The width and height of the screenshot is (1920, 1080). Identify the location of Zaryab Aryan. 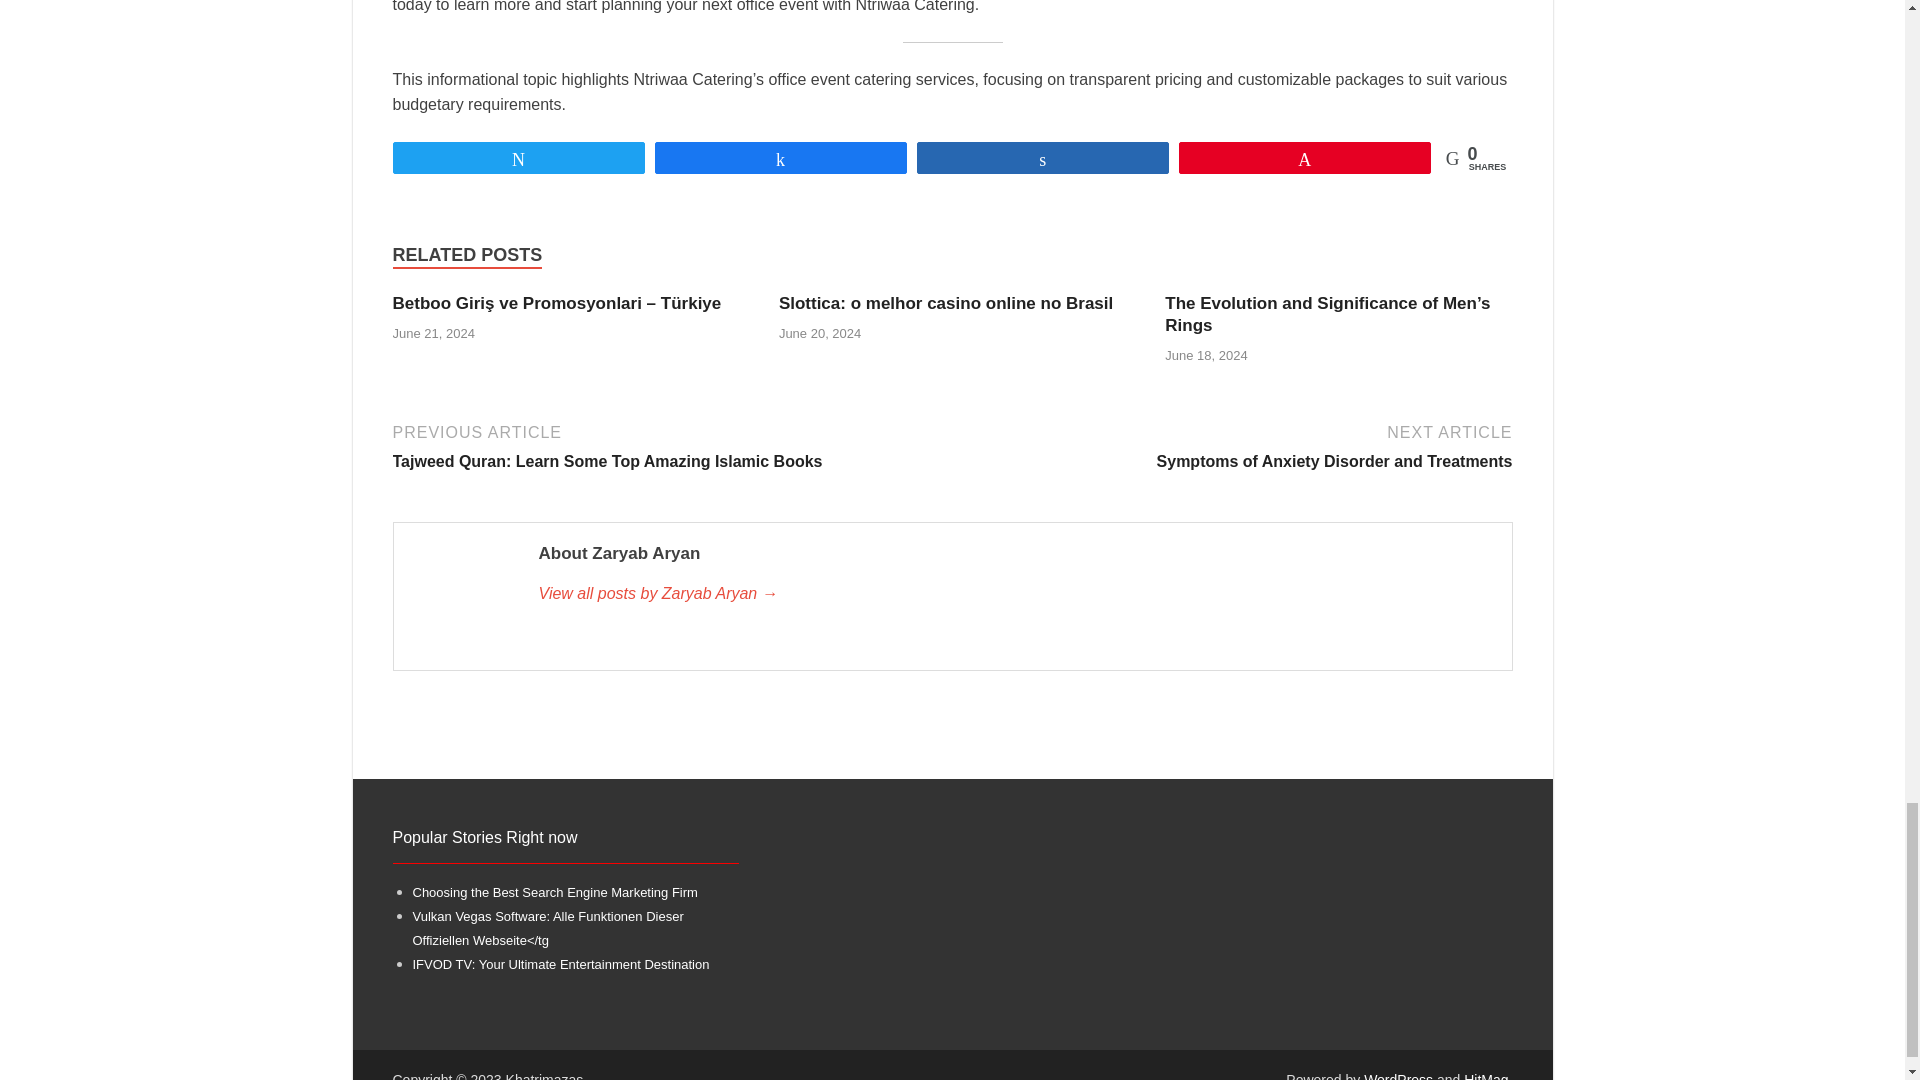
(1014, 594).